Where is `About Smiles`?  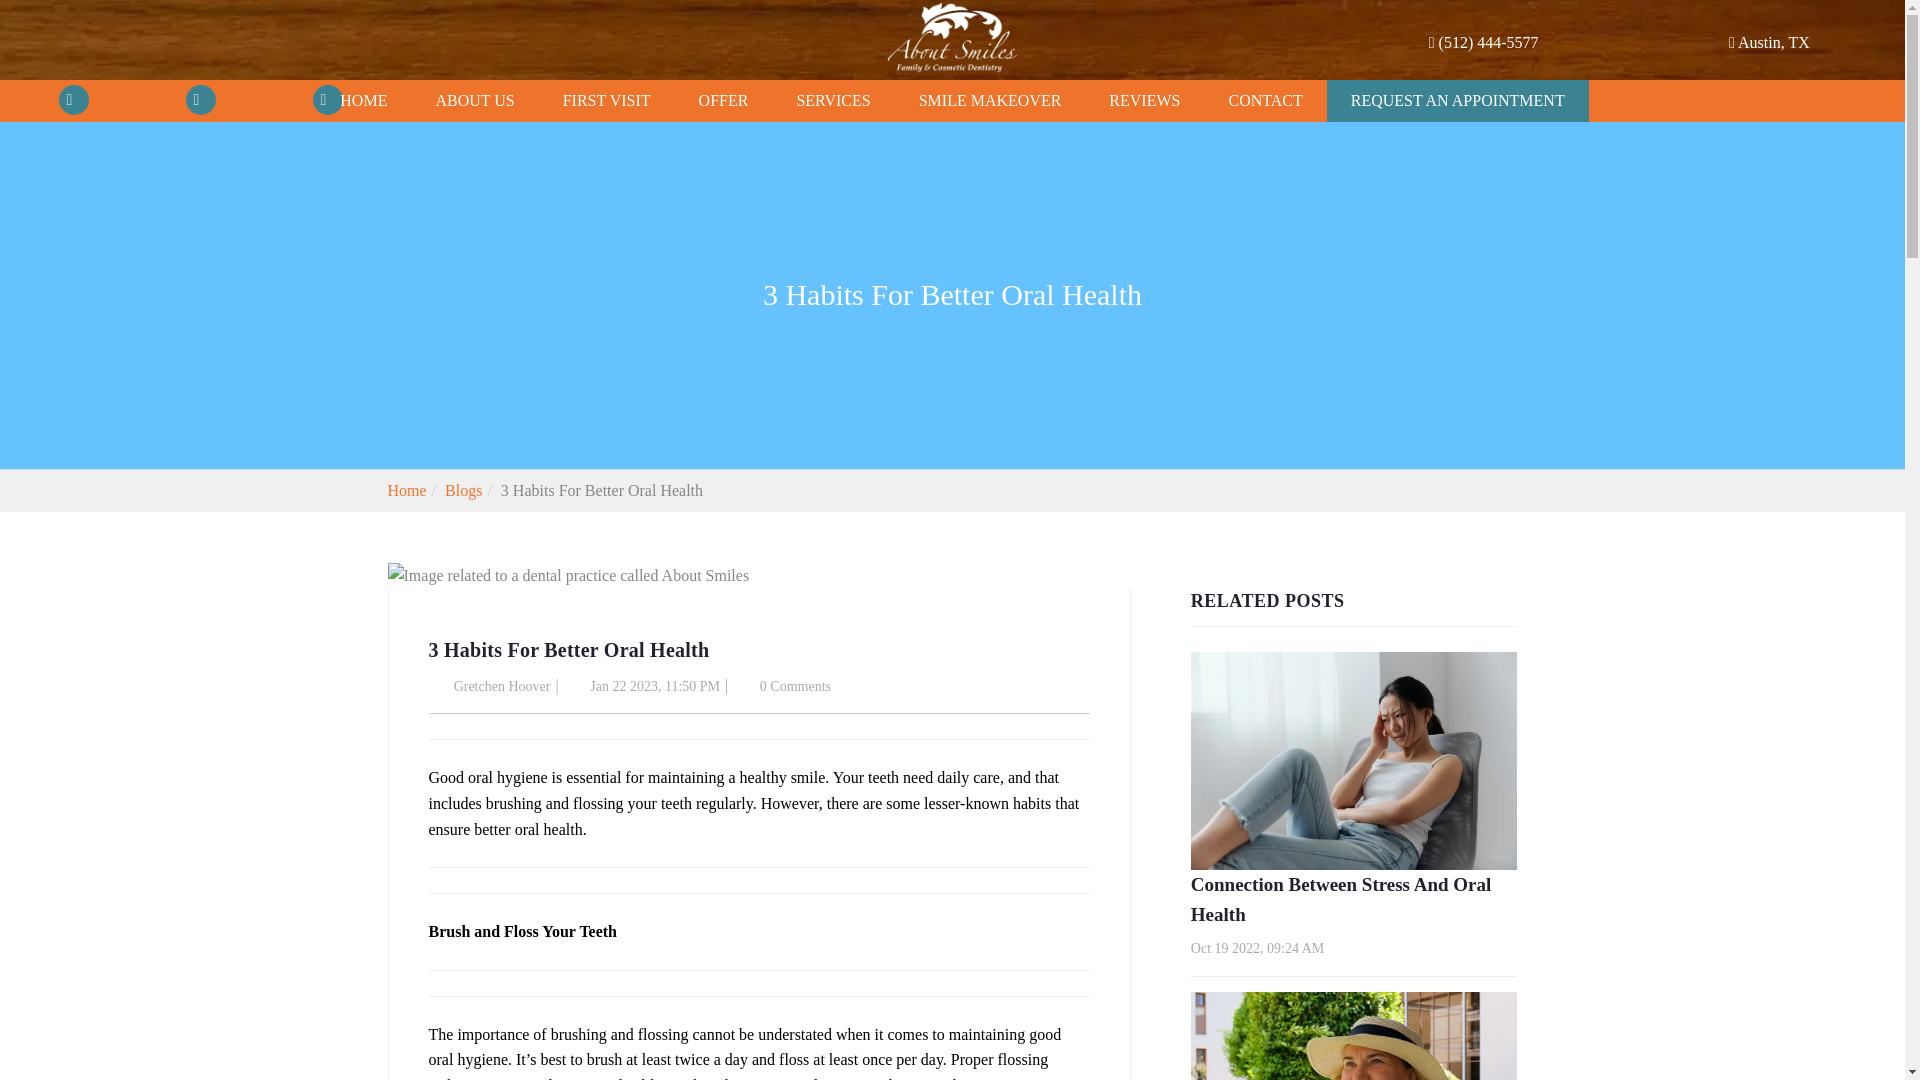 About Smiles is located at coordinates (952, 37).